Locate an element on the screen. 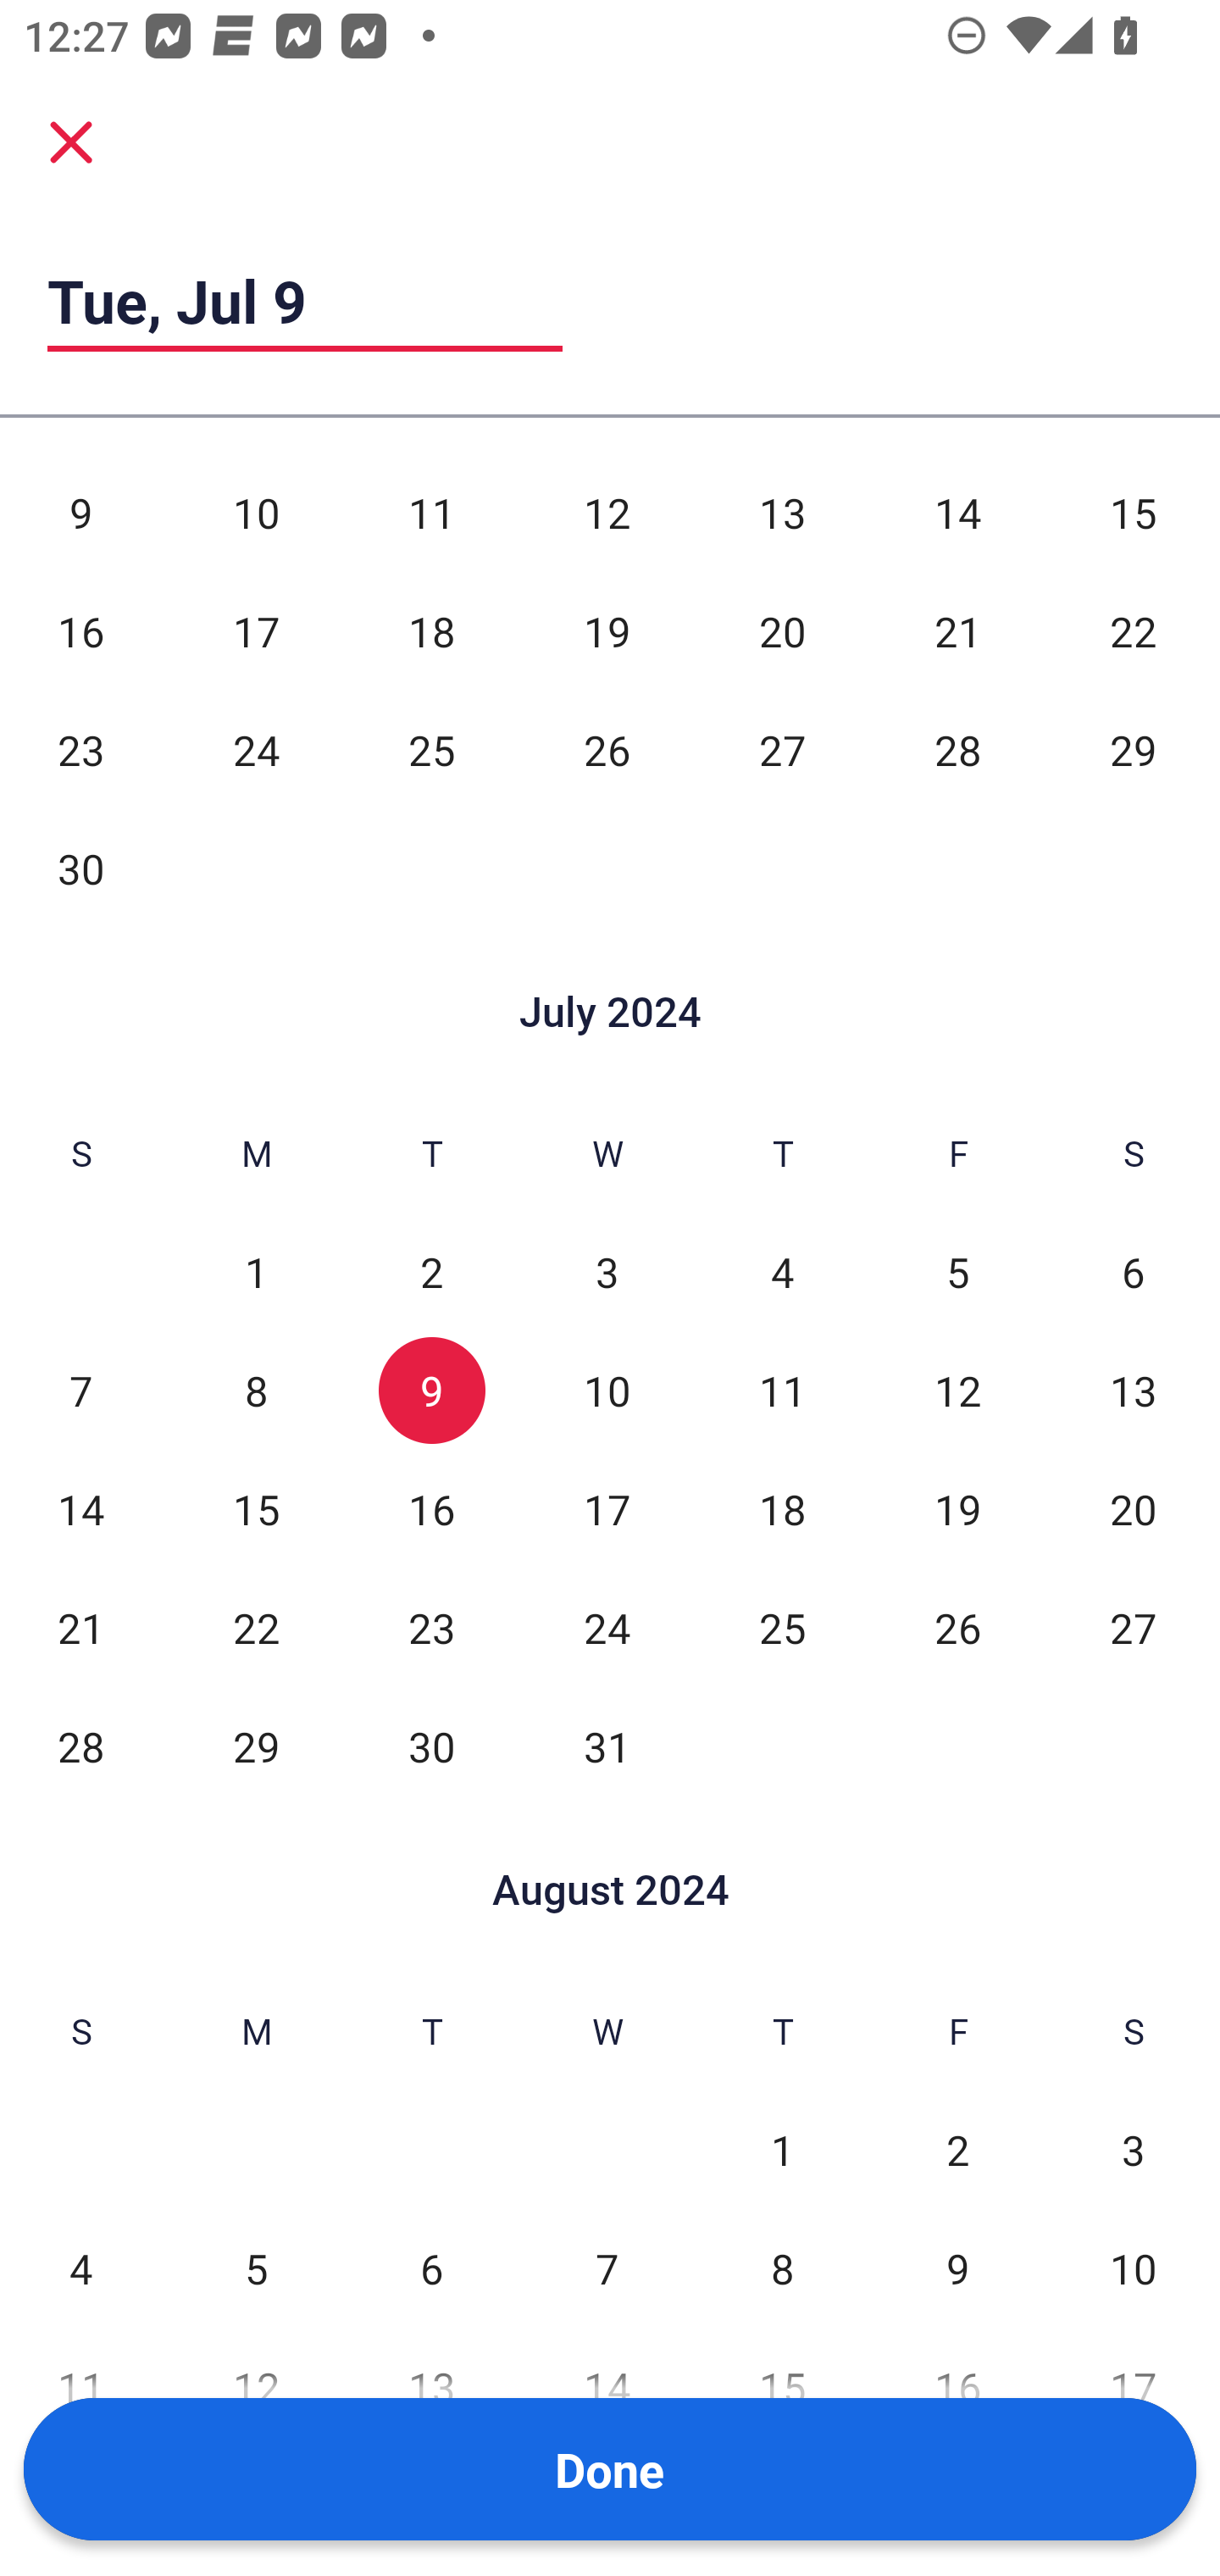 The width and height of the screenshot is (1220, 2576). 29 Sat, Jun 29, Not Selected is located at coordinates (1134, 749).